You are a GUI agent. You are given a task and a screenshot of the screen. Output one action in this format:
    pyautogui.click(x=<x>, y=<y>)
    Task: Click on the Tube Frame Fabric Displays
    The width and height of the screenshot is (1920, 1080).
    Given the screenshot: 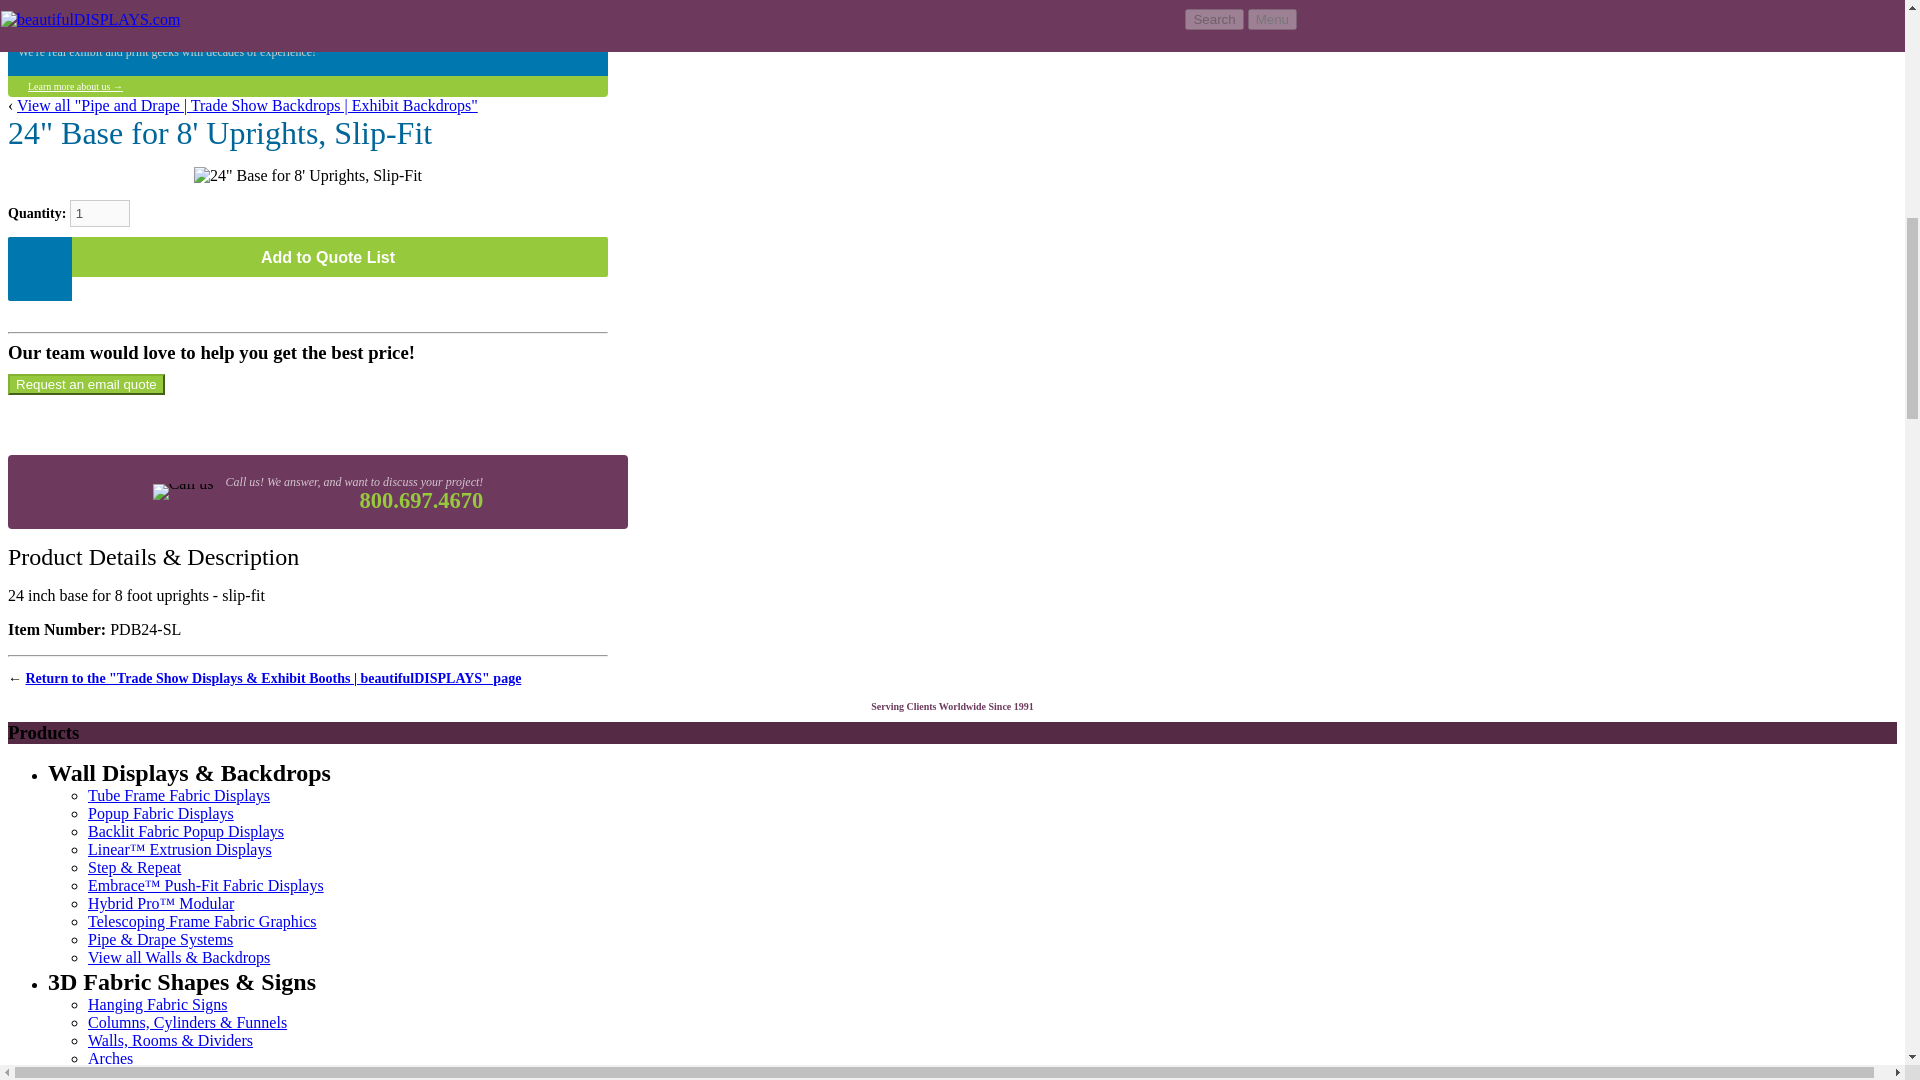 What is the action you would take?
    pyautogui.click(x=179, y=795)
    